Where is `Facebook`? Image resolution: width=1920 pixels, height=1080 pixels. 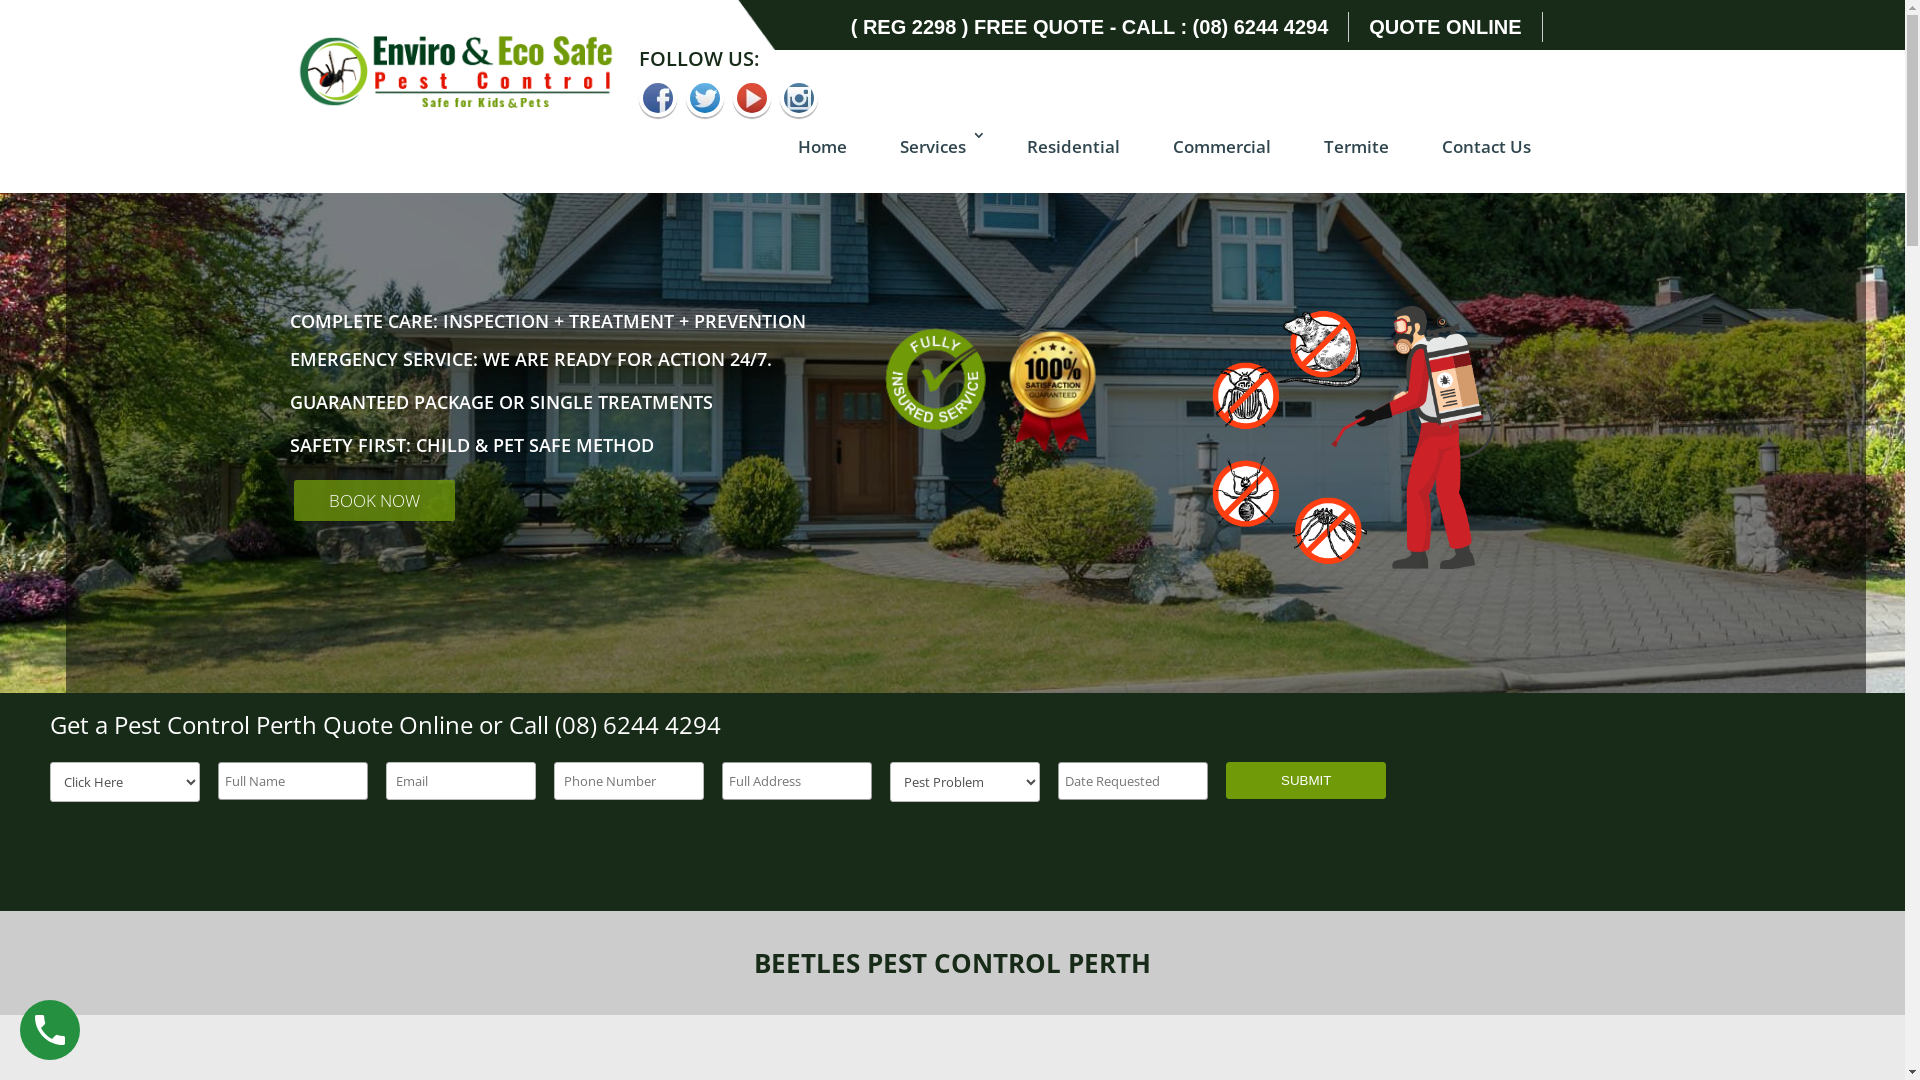
Facebook is located at coordinates (658, 98).